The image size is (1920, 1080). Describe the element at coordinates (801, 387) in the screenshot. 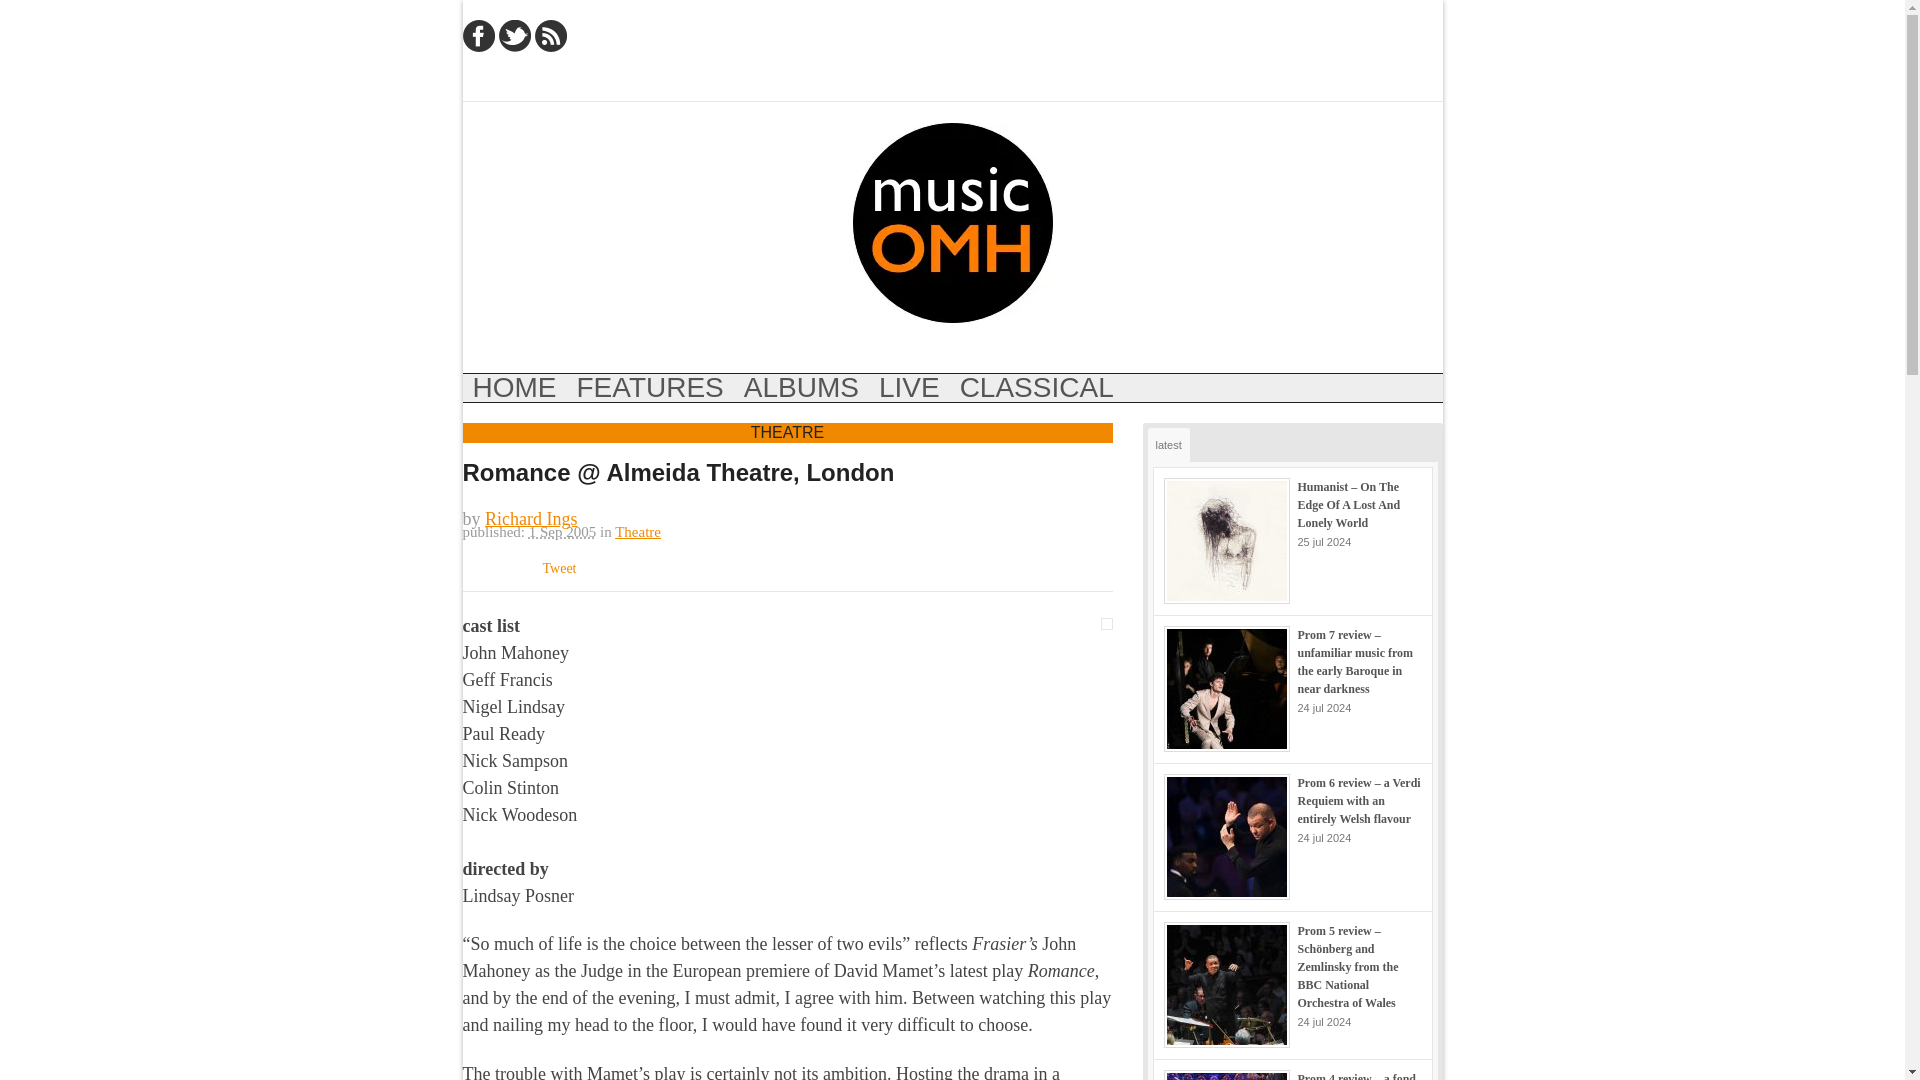

I see `ALBUMS` at that location.